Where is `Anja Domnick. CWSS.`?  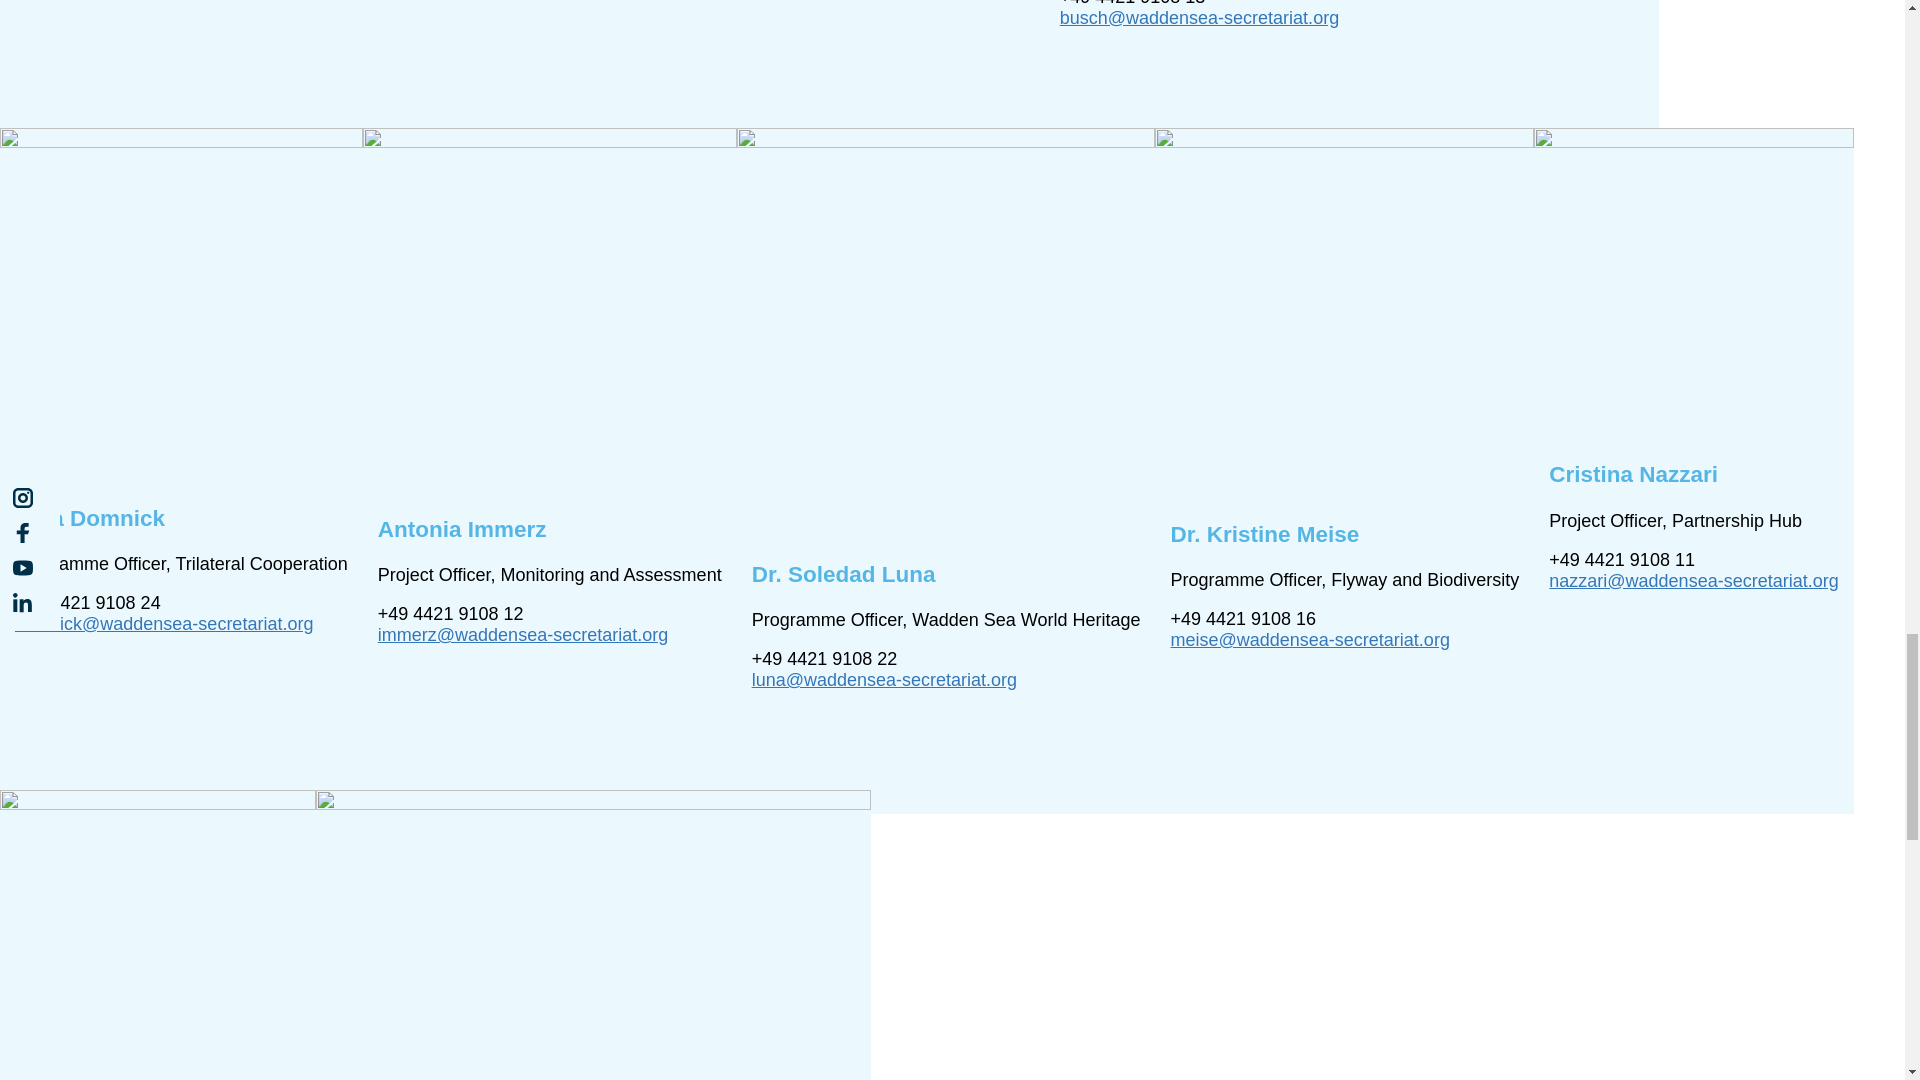 Anja Domnick. CWSS. is located at coordinates (181, 310).